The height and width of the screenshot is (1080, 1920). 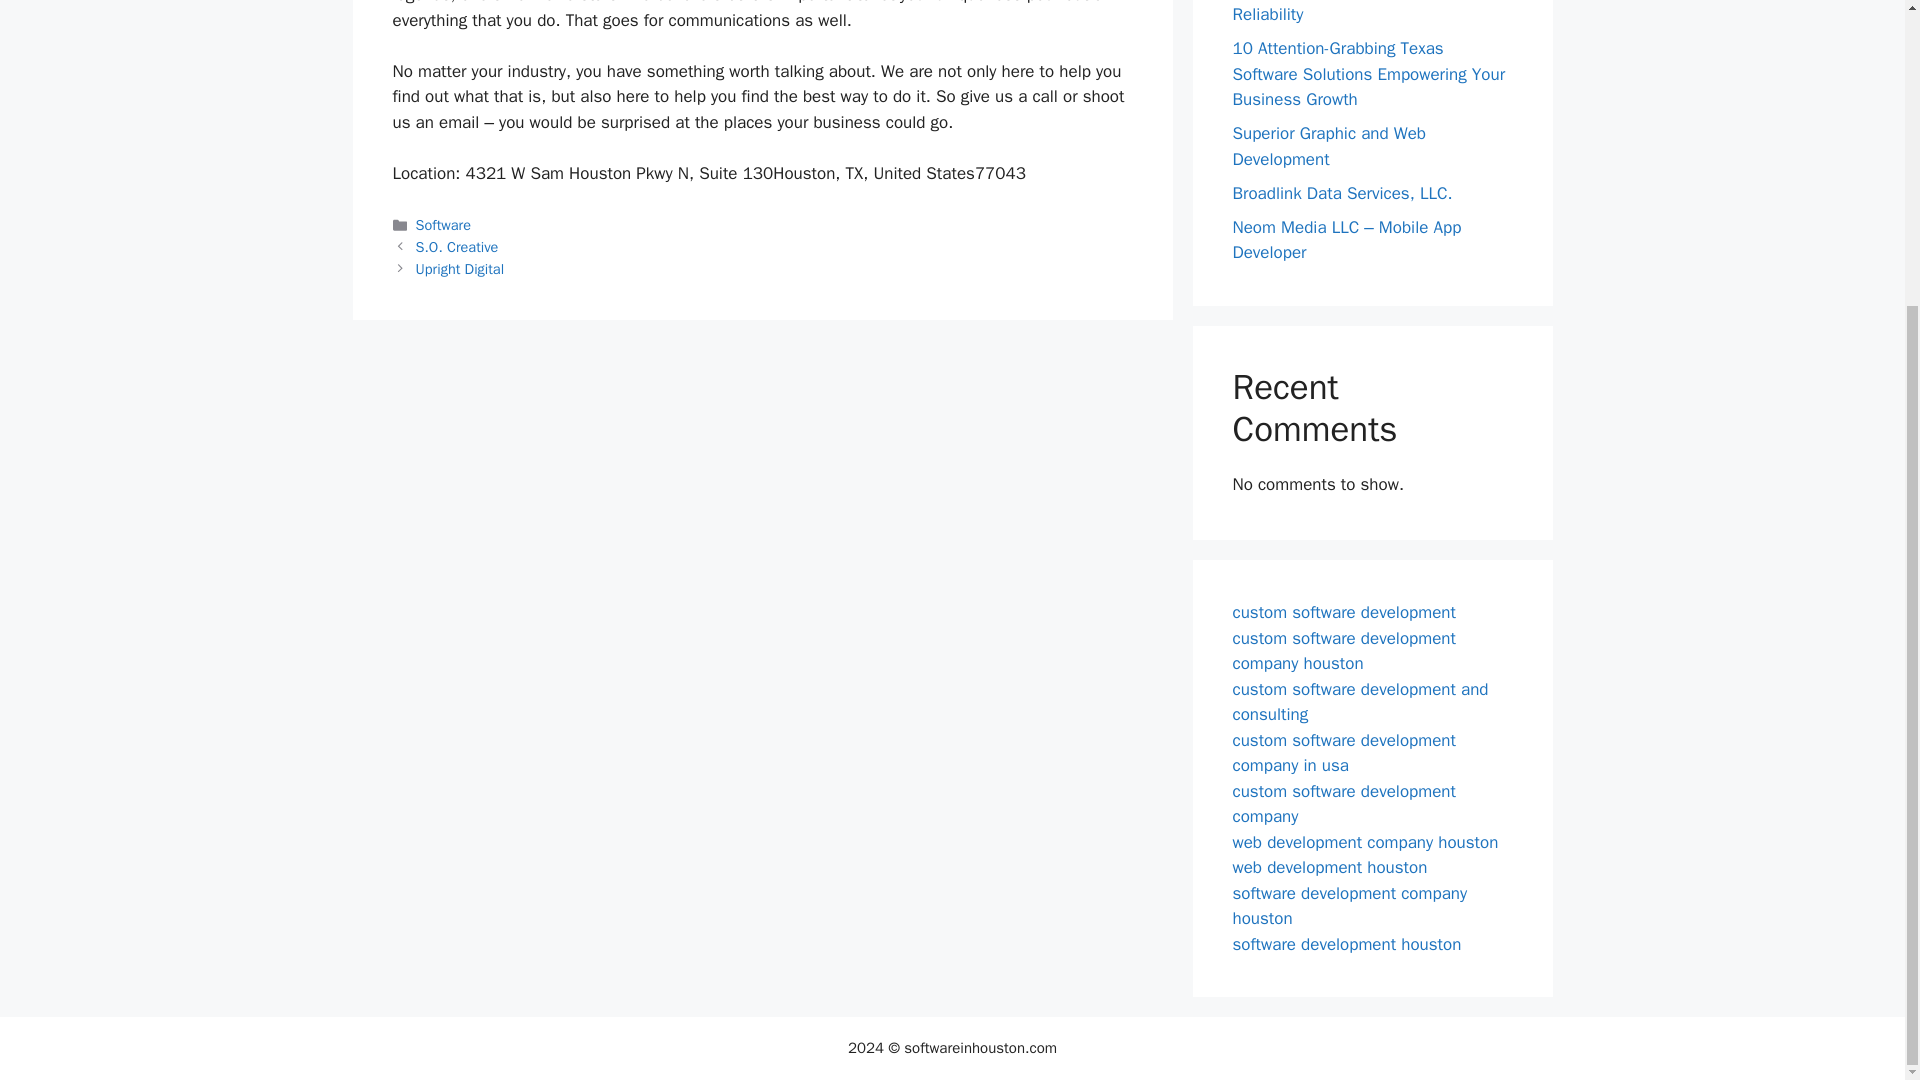 What do you see at coordinates (1344, 804) in the screenshot?
I see `custom software development company` at bounding box center [1344, 804].